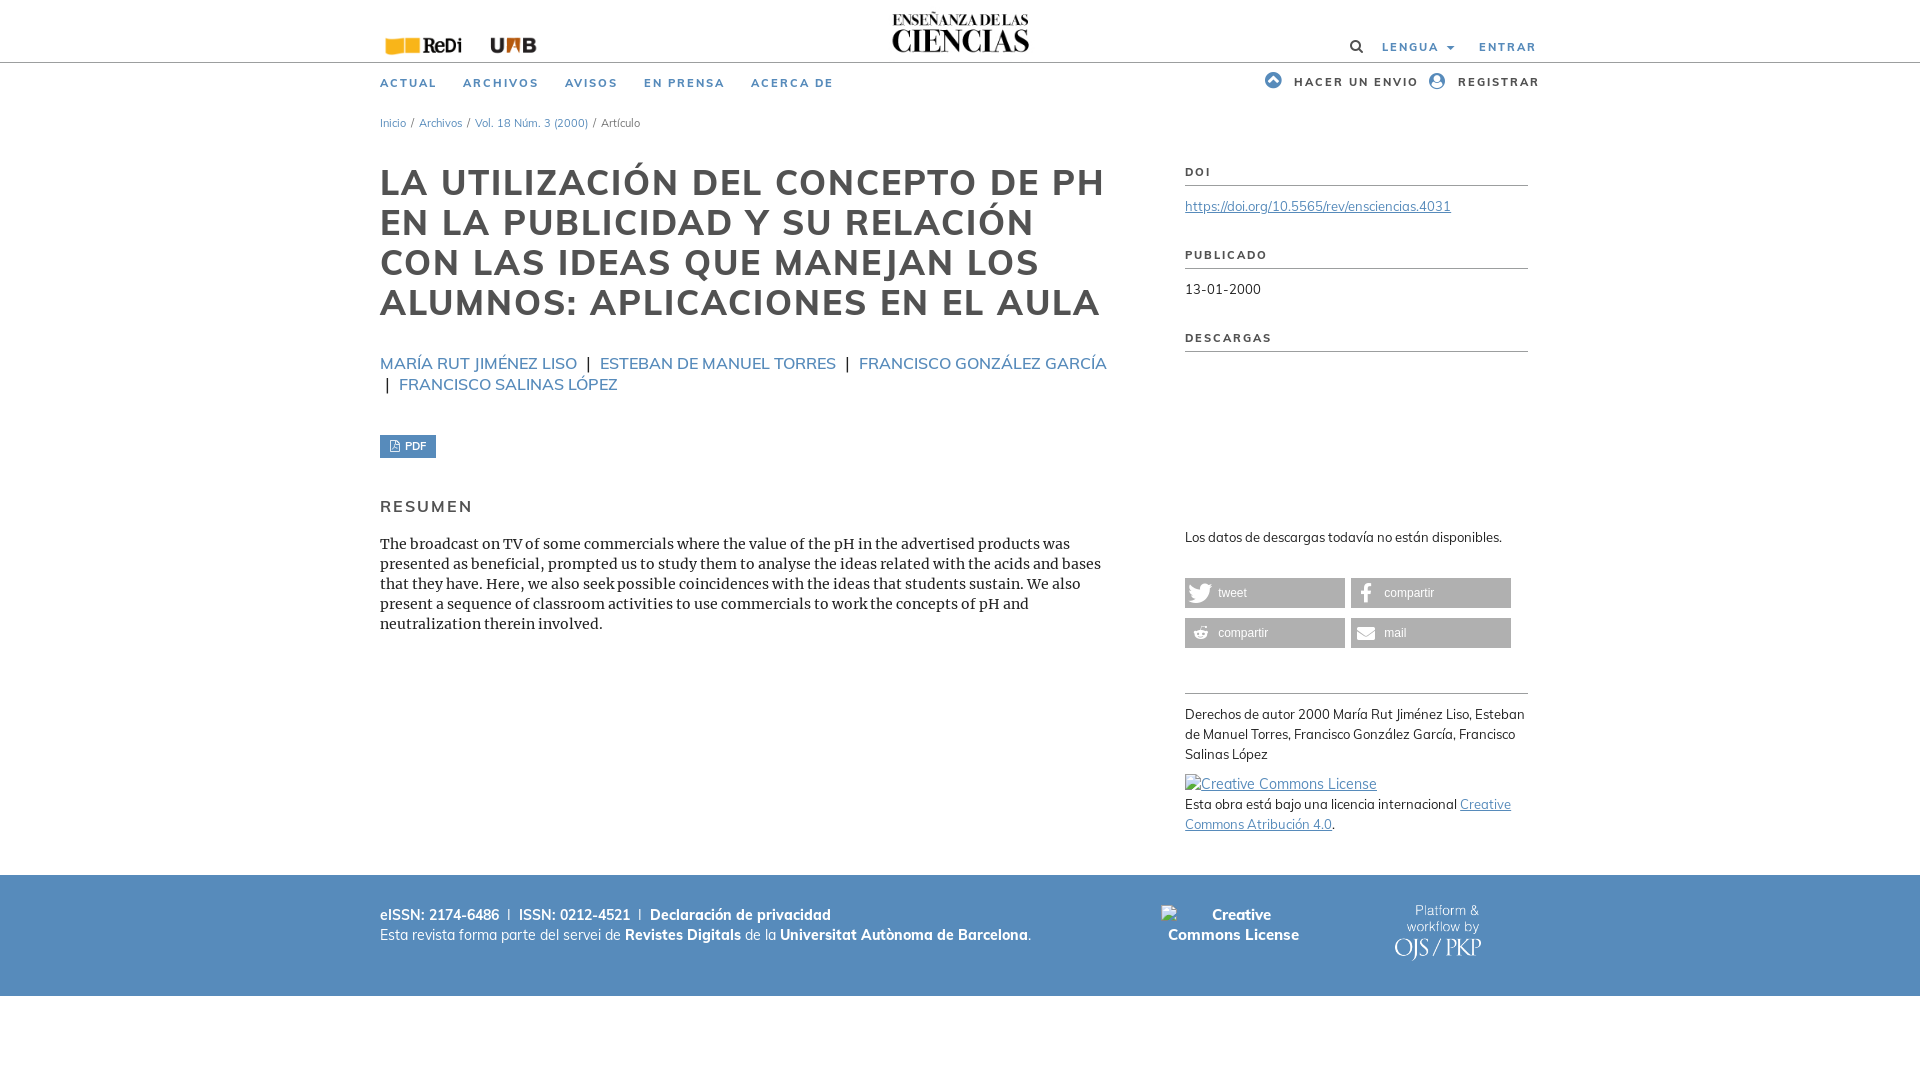 The width and height of the screenshot is (1920, 1080). I want to click on ARCHIVOS, so click(501, 83).